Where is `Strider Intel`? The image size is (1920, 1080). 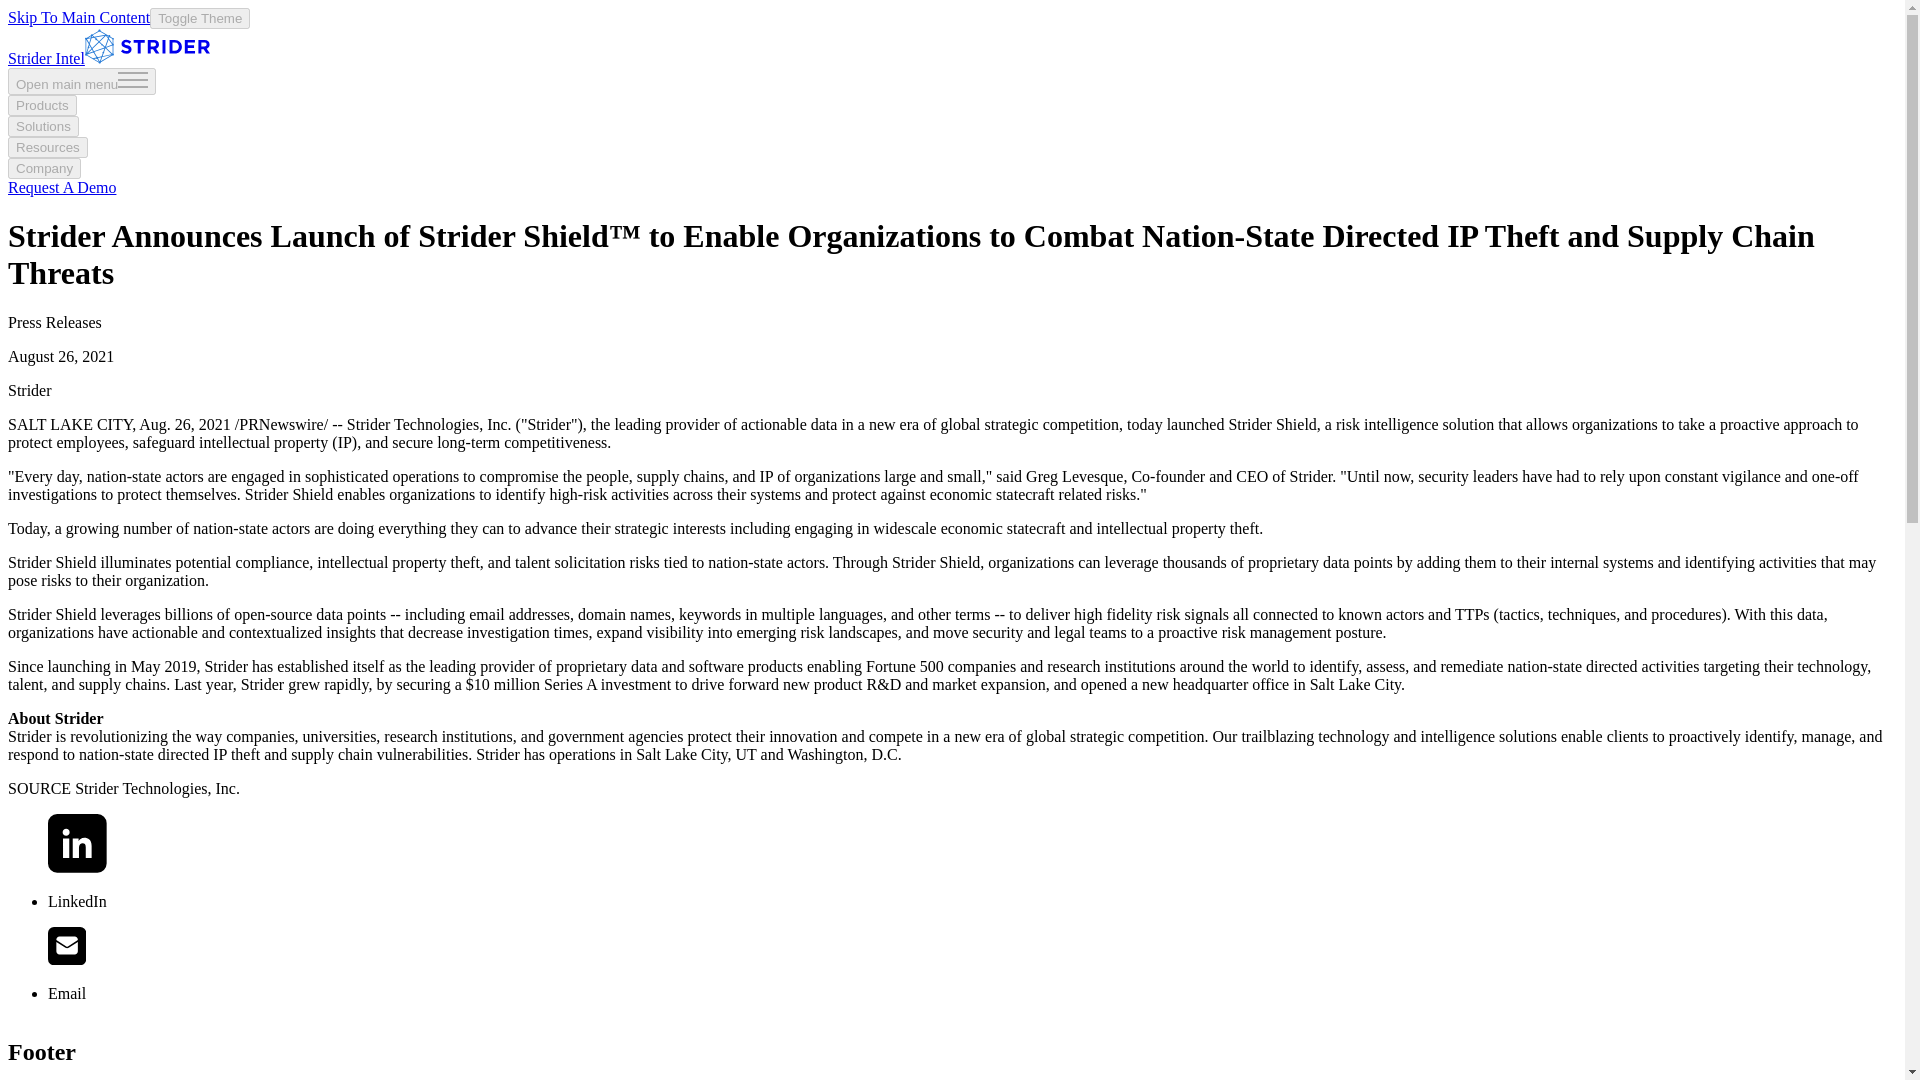
Strider Intel is located at coordinates (108, 58).